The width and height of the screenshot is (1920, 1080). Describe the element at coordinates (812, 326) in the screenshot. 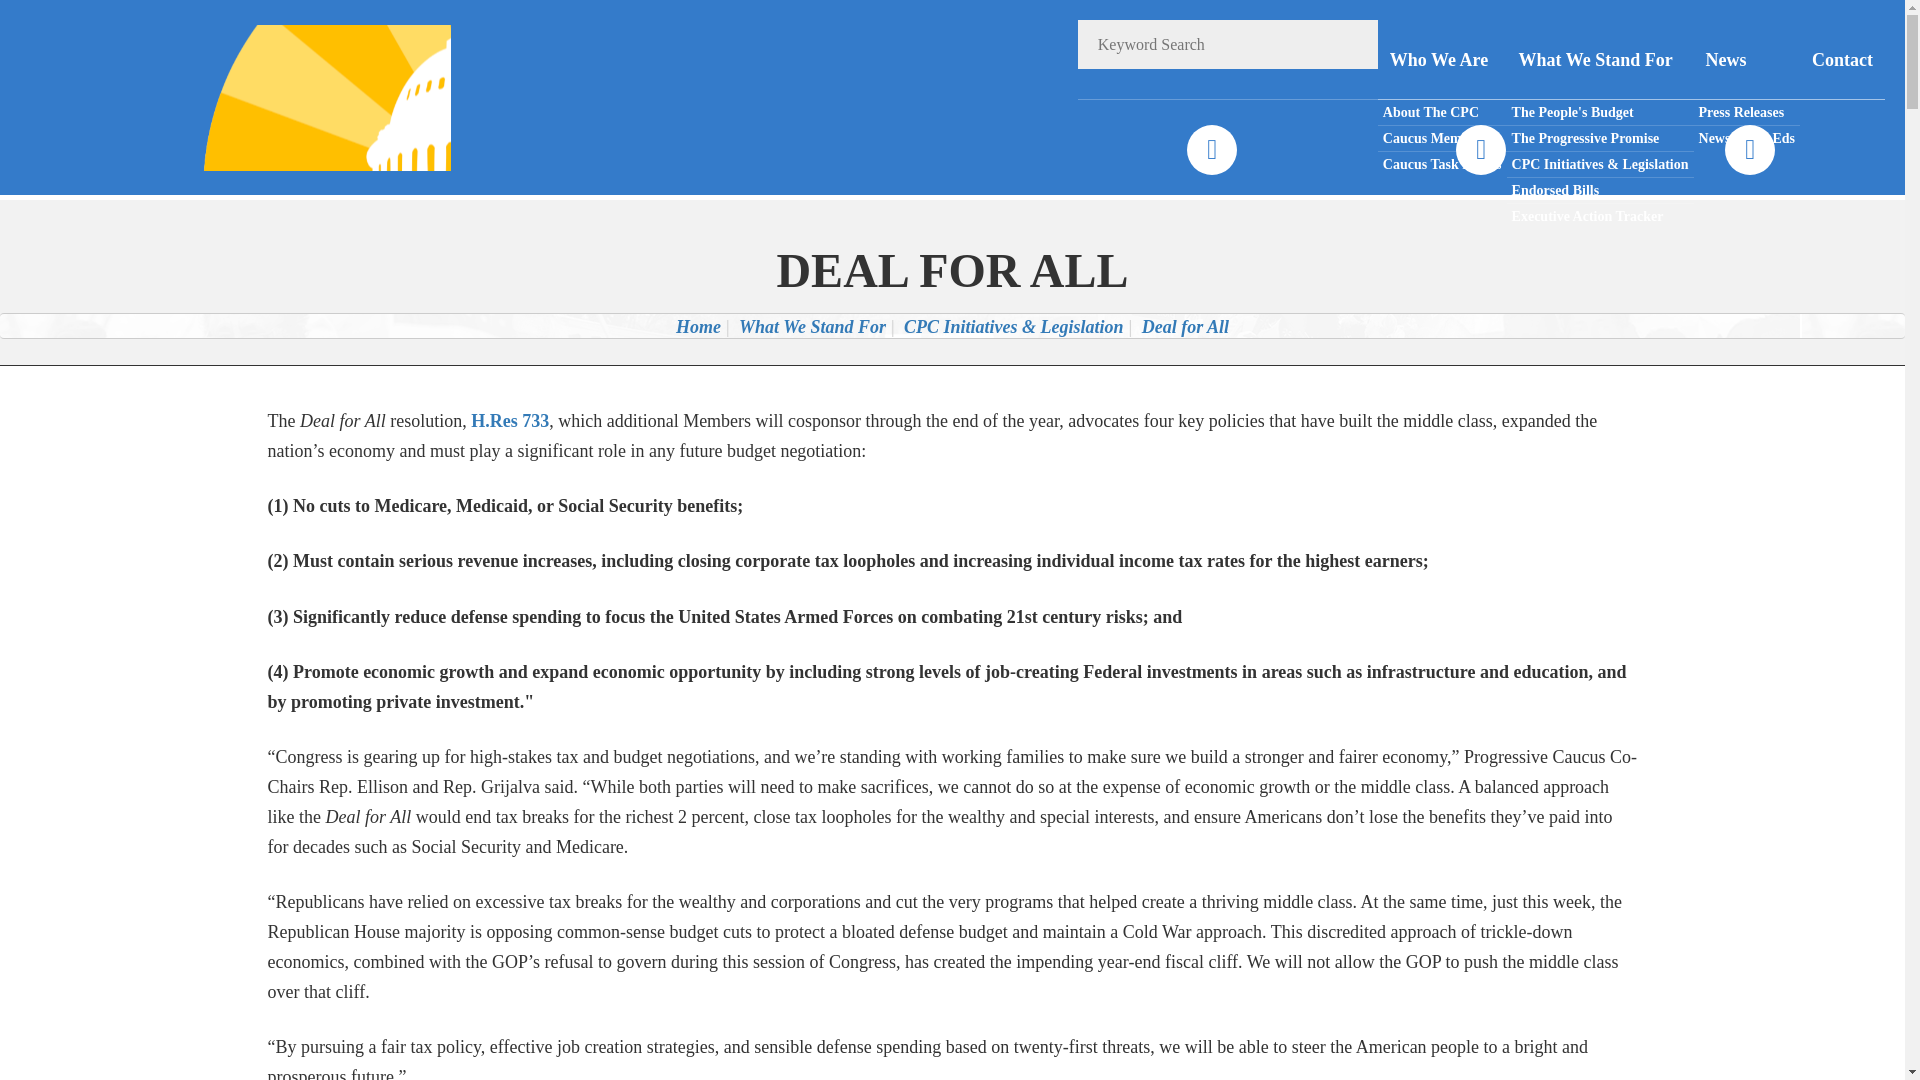

I see `What We Stand For` at that location.